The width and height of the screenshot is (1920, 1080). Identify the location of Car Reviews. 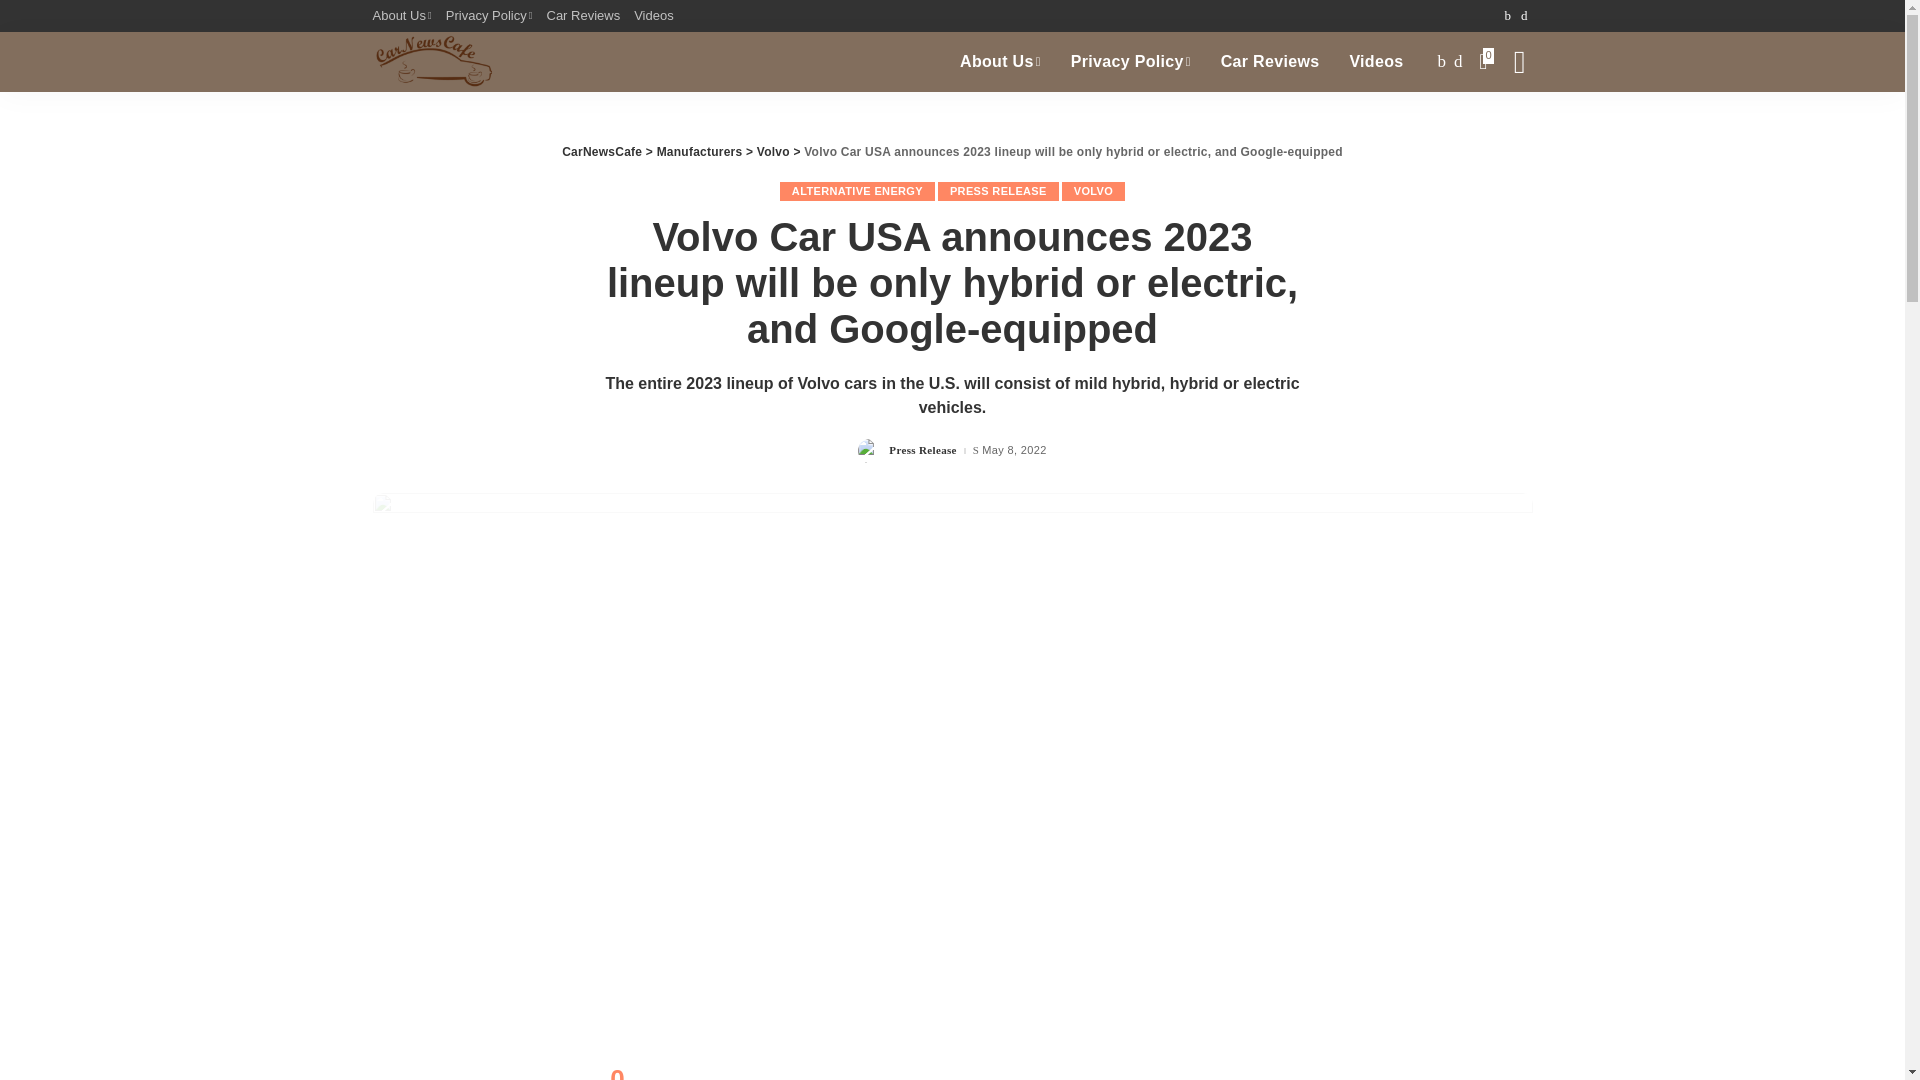
(1270, 62).